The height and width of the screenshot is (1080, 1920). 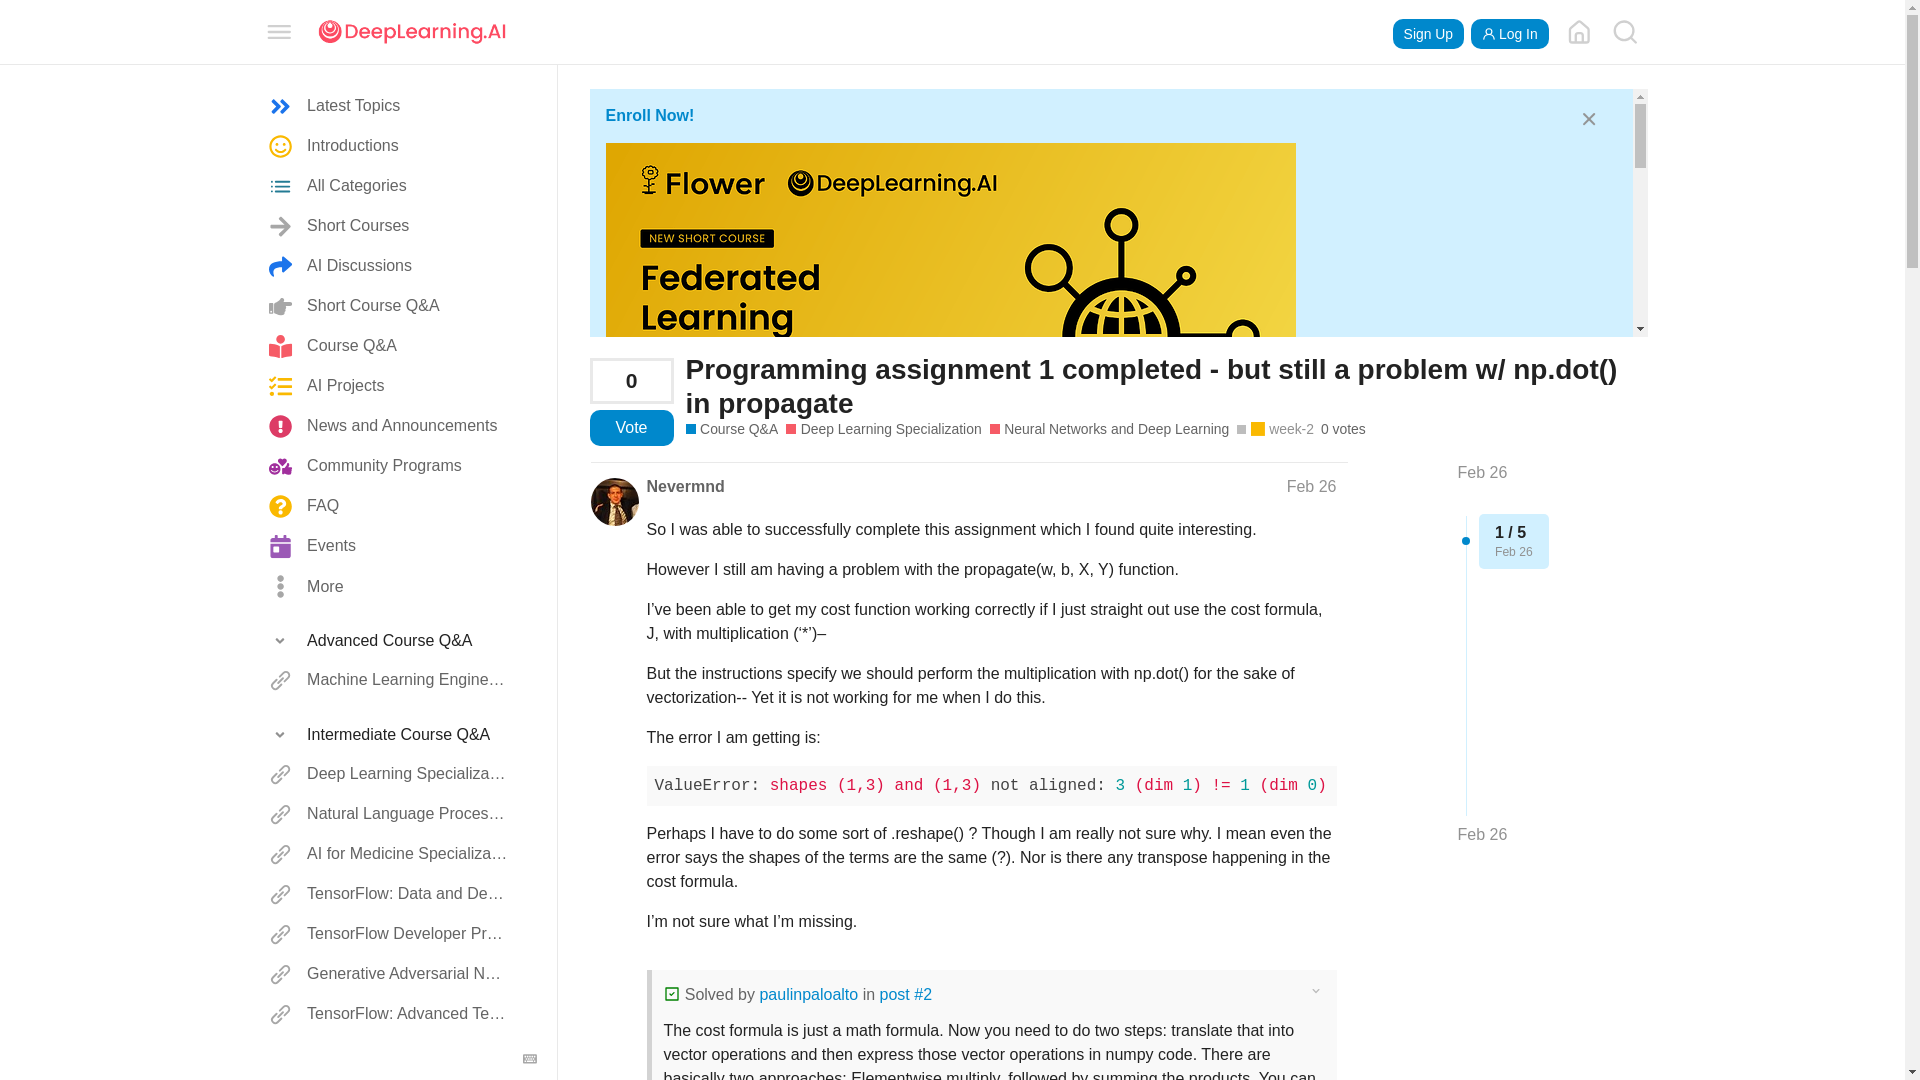 I want to click on Ask questions related to DeepLearning.AI courses, so click(x=732, y=429).